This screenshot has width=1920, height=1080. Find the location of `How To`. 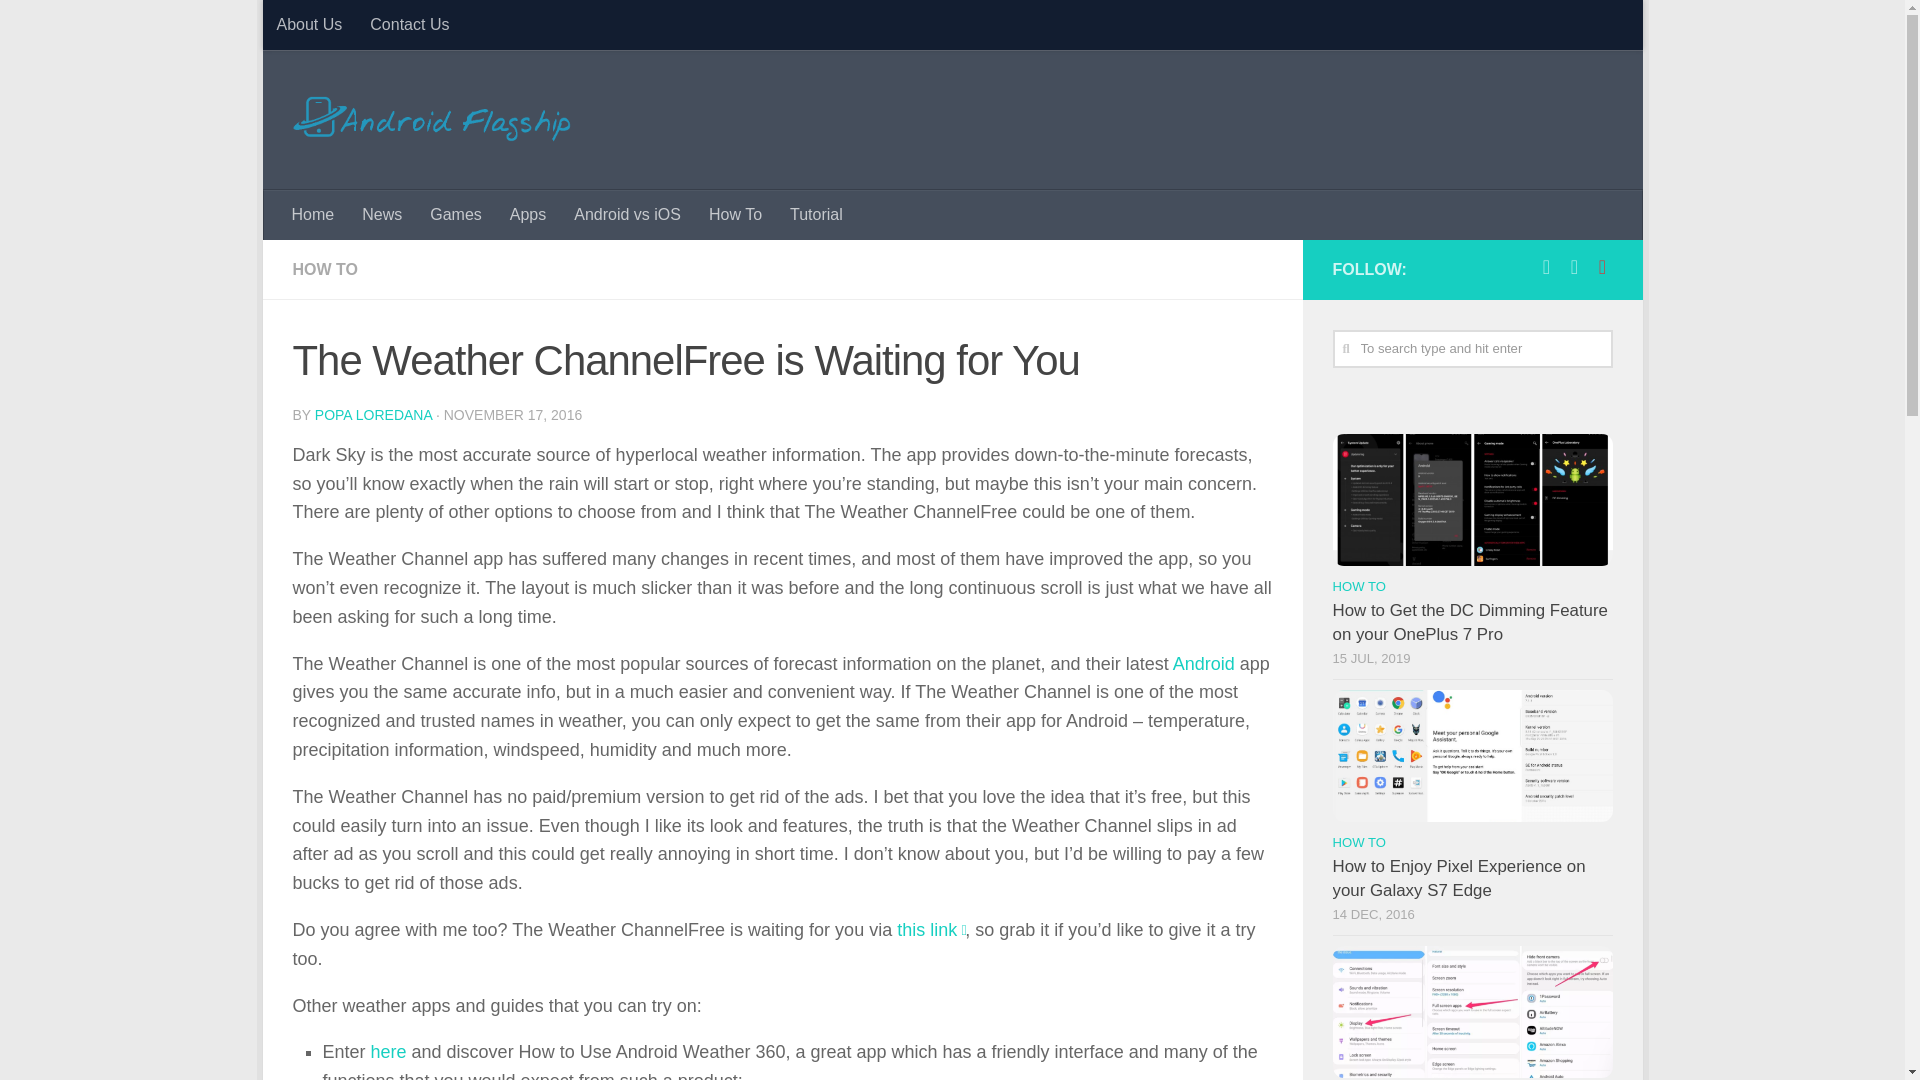

How To is located at coordinates (735, 214).